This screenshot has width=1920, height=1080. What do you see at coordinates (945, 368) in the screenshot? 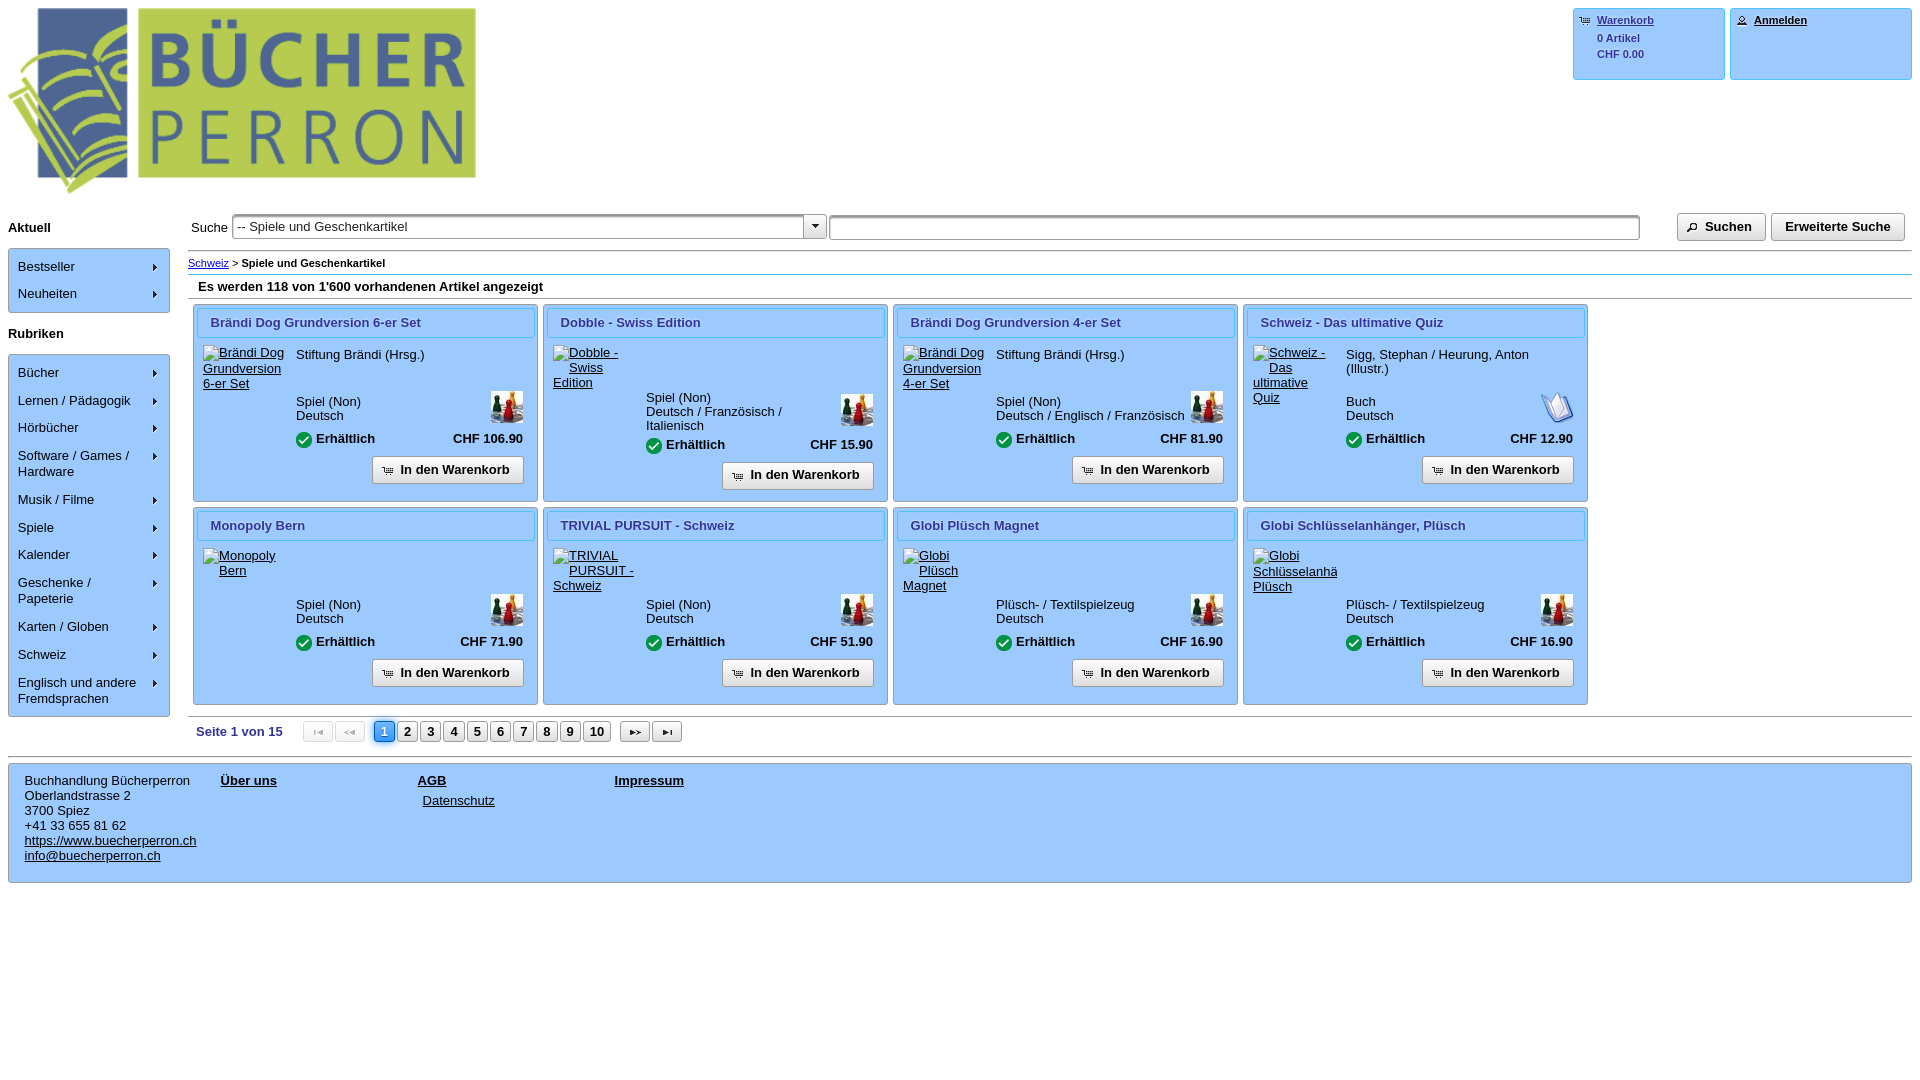
I see `Artikel anzeigen` at bounding box center [945, 368].